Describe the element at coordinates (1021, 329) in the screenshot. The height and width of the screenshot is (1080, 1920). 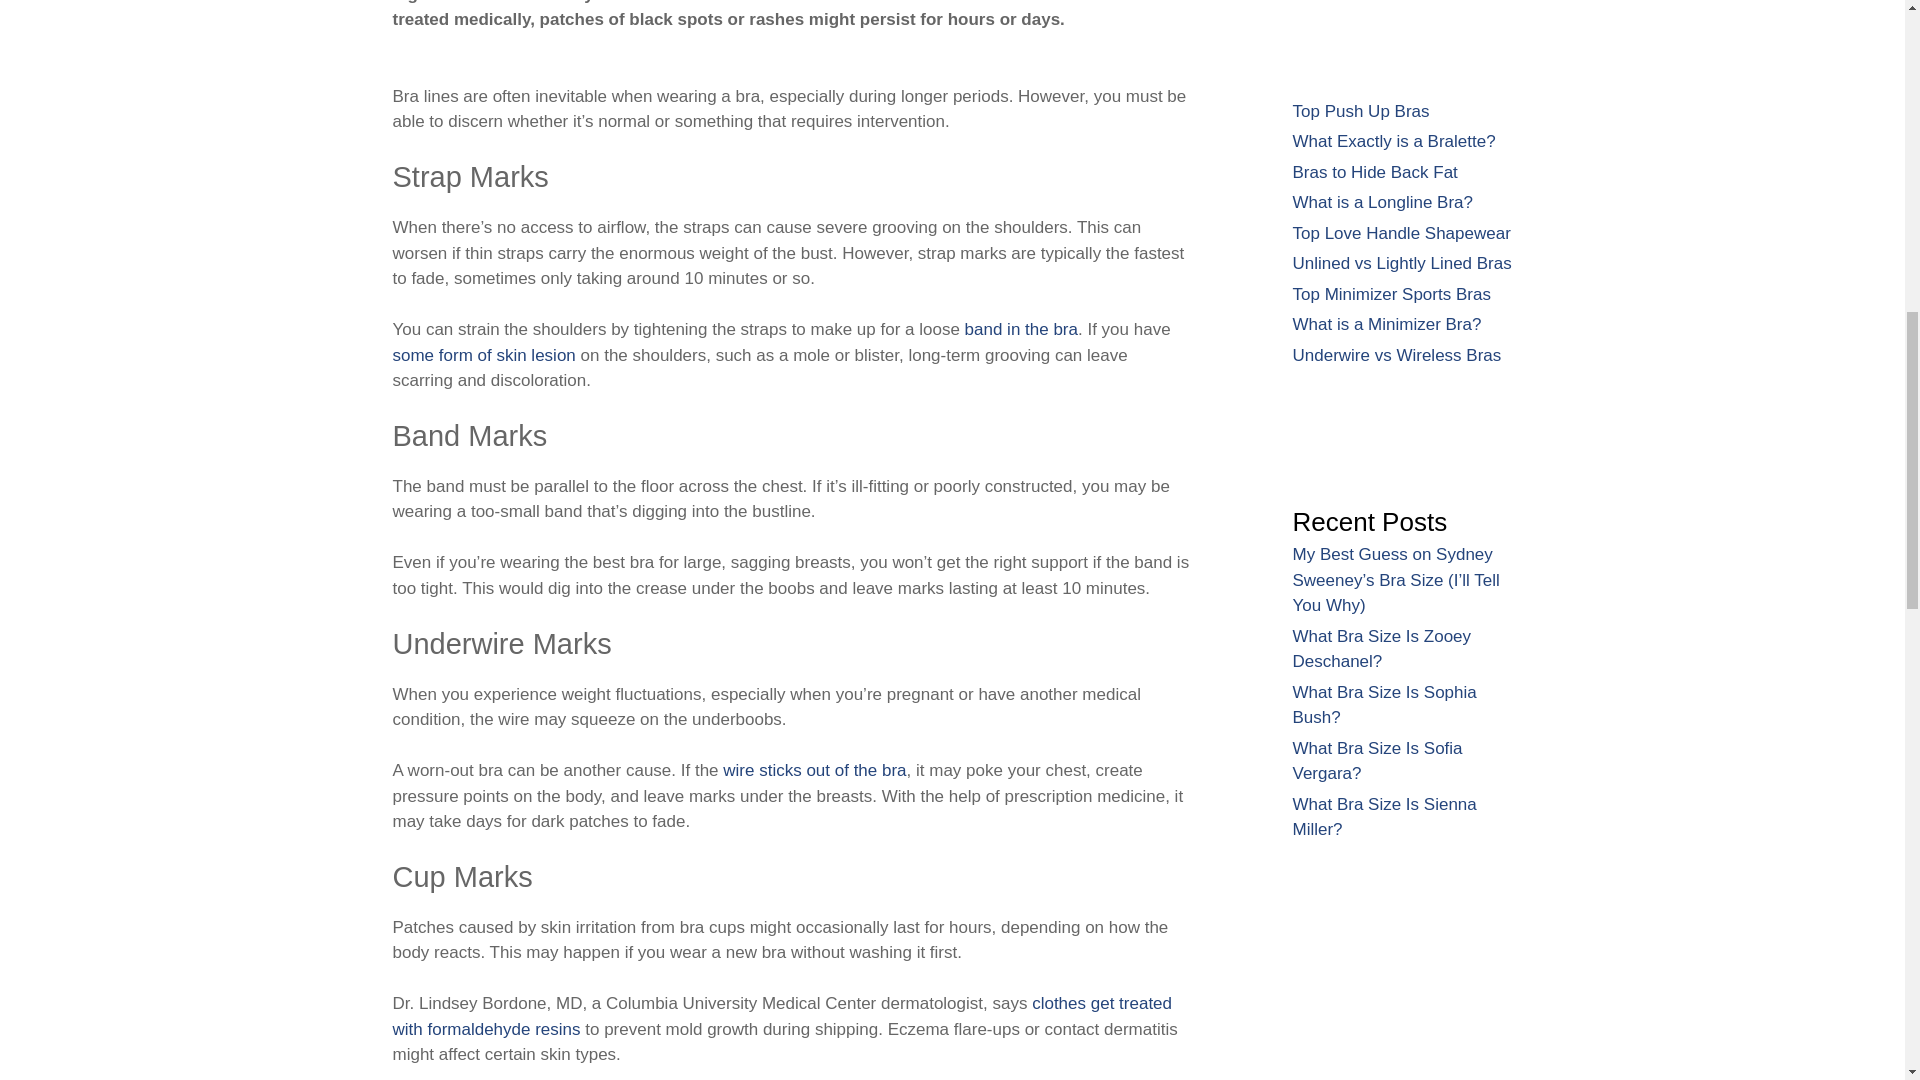
I see `band in the bra` at that location.